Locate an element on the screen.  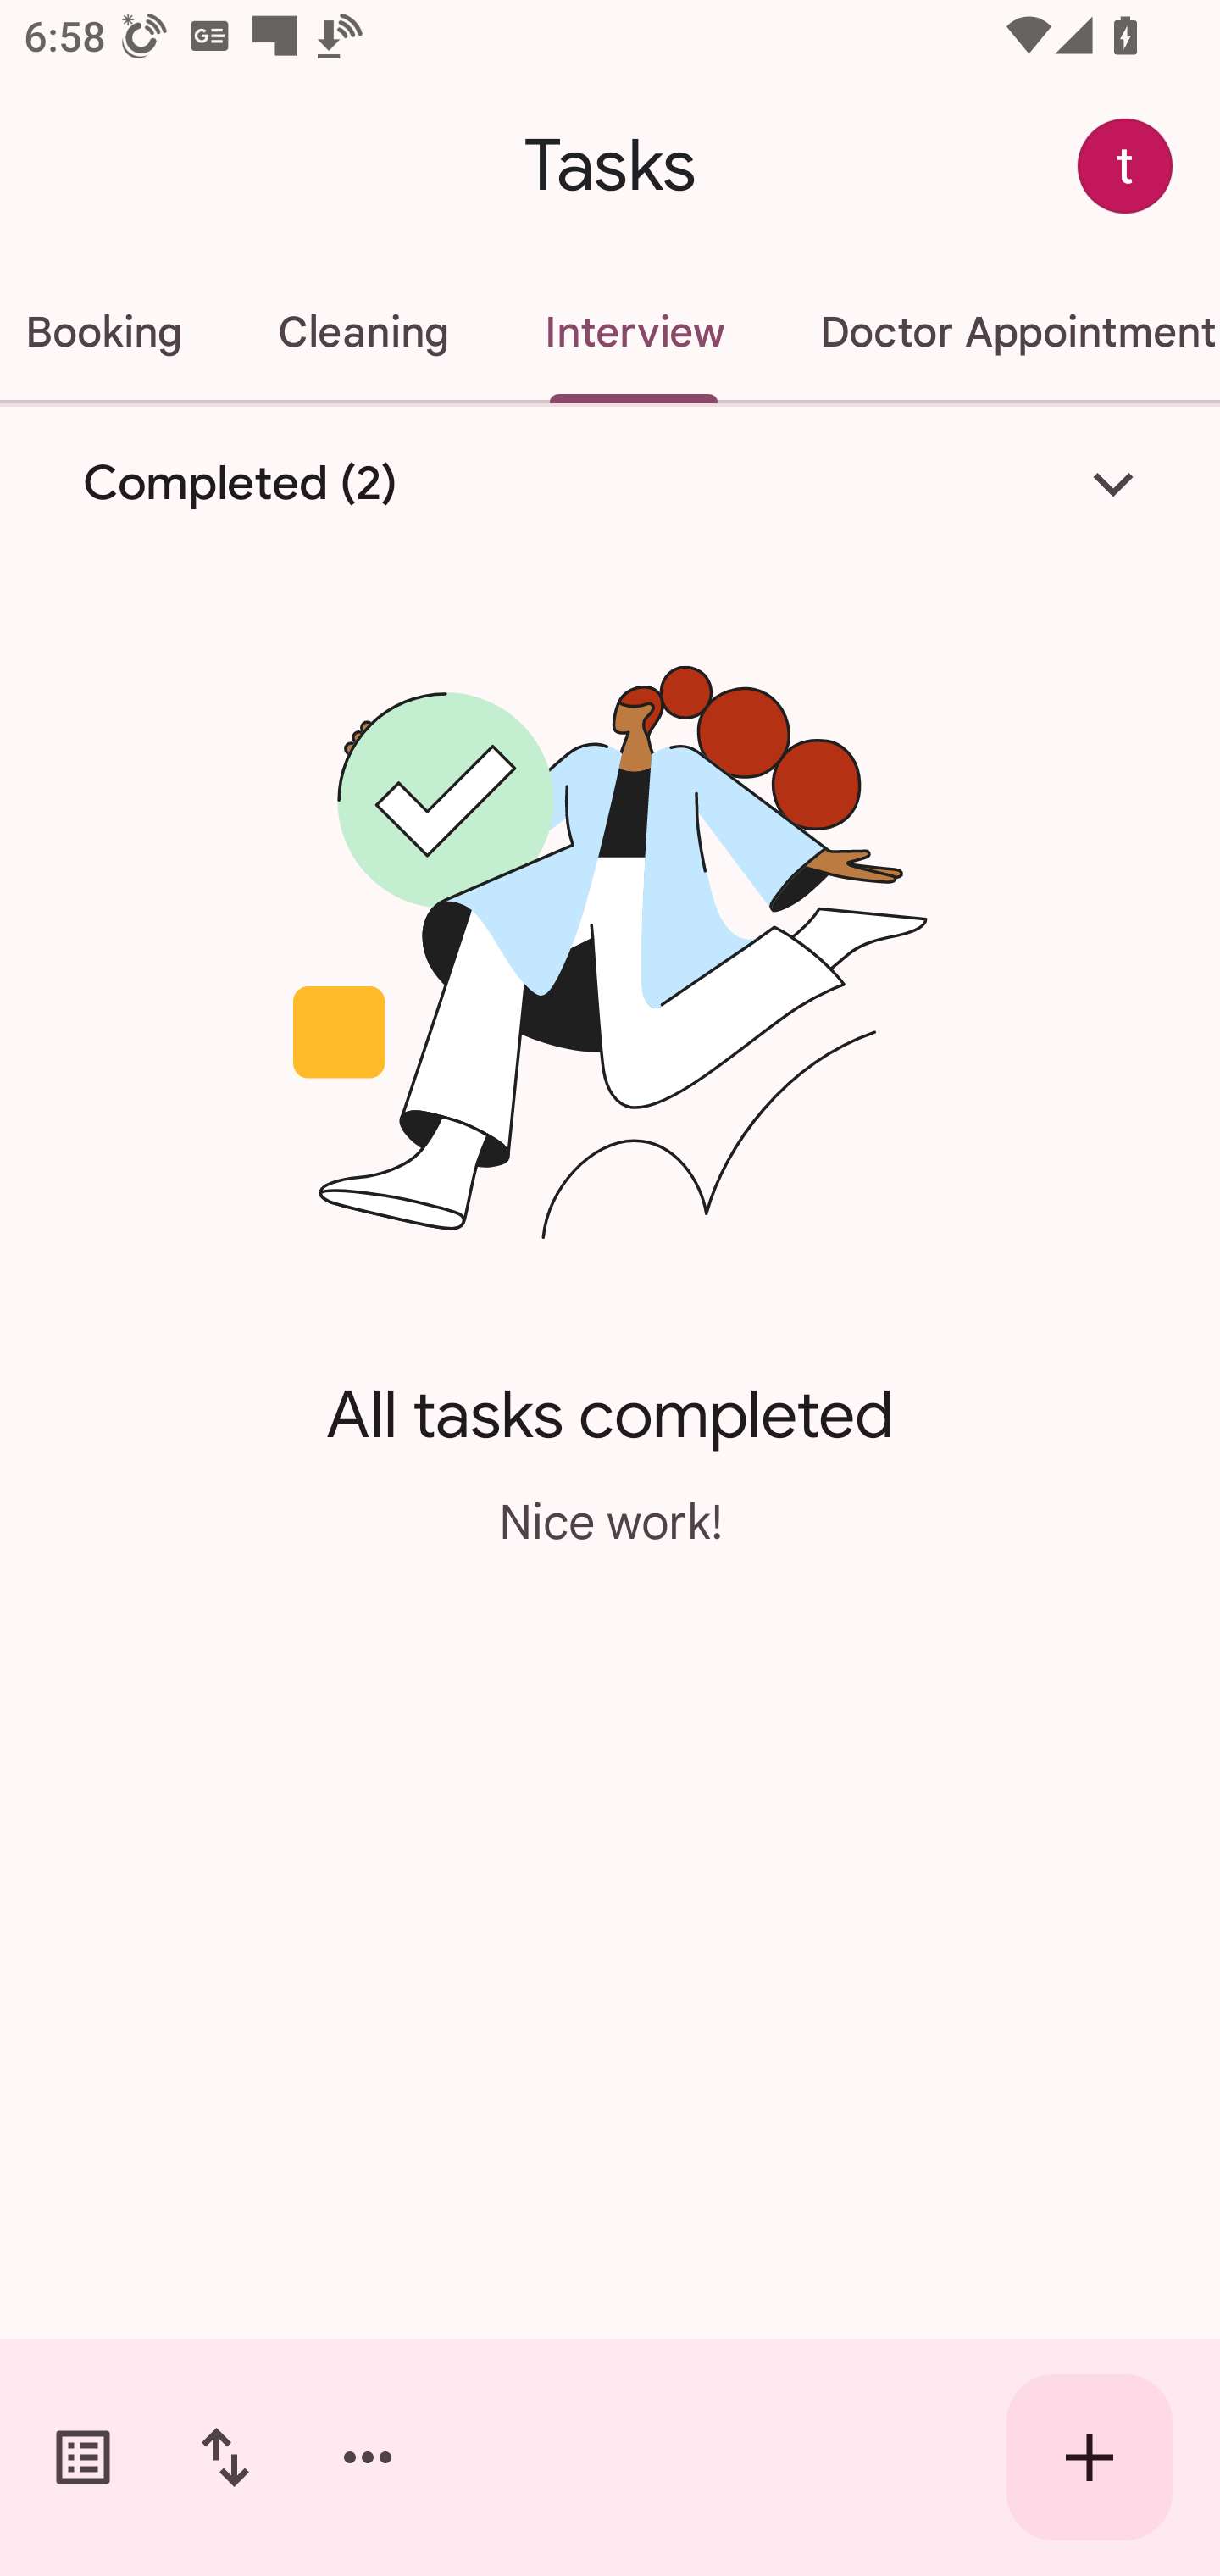
Create new task is located at coordinates (1090, 2457).